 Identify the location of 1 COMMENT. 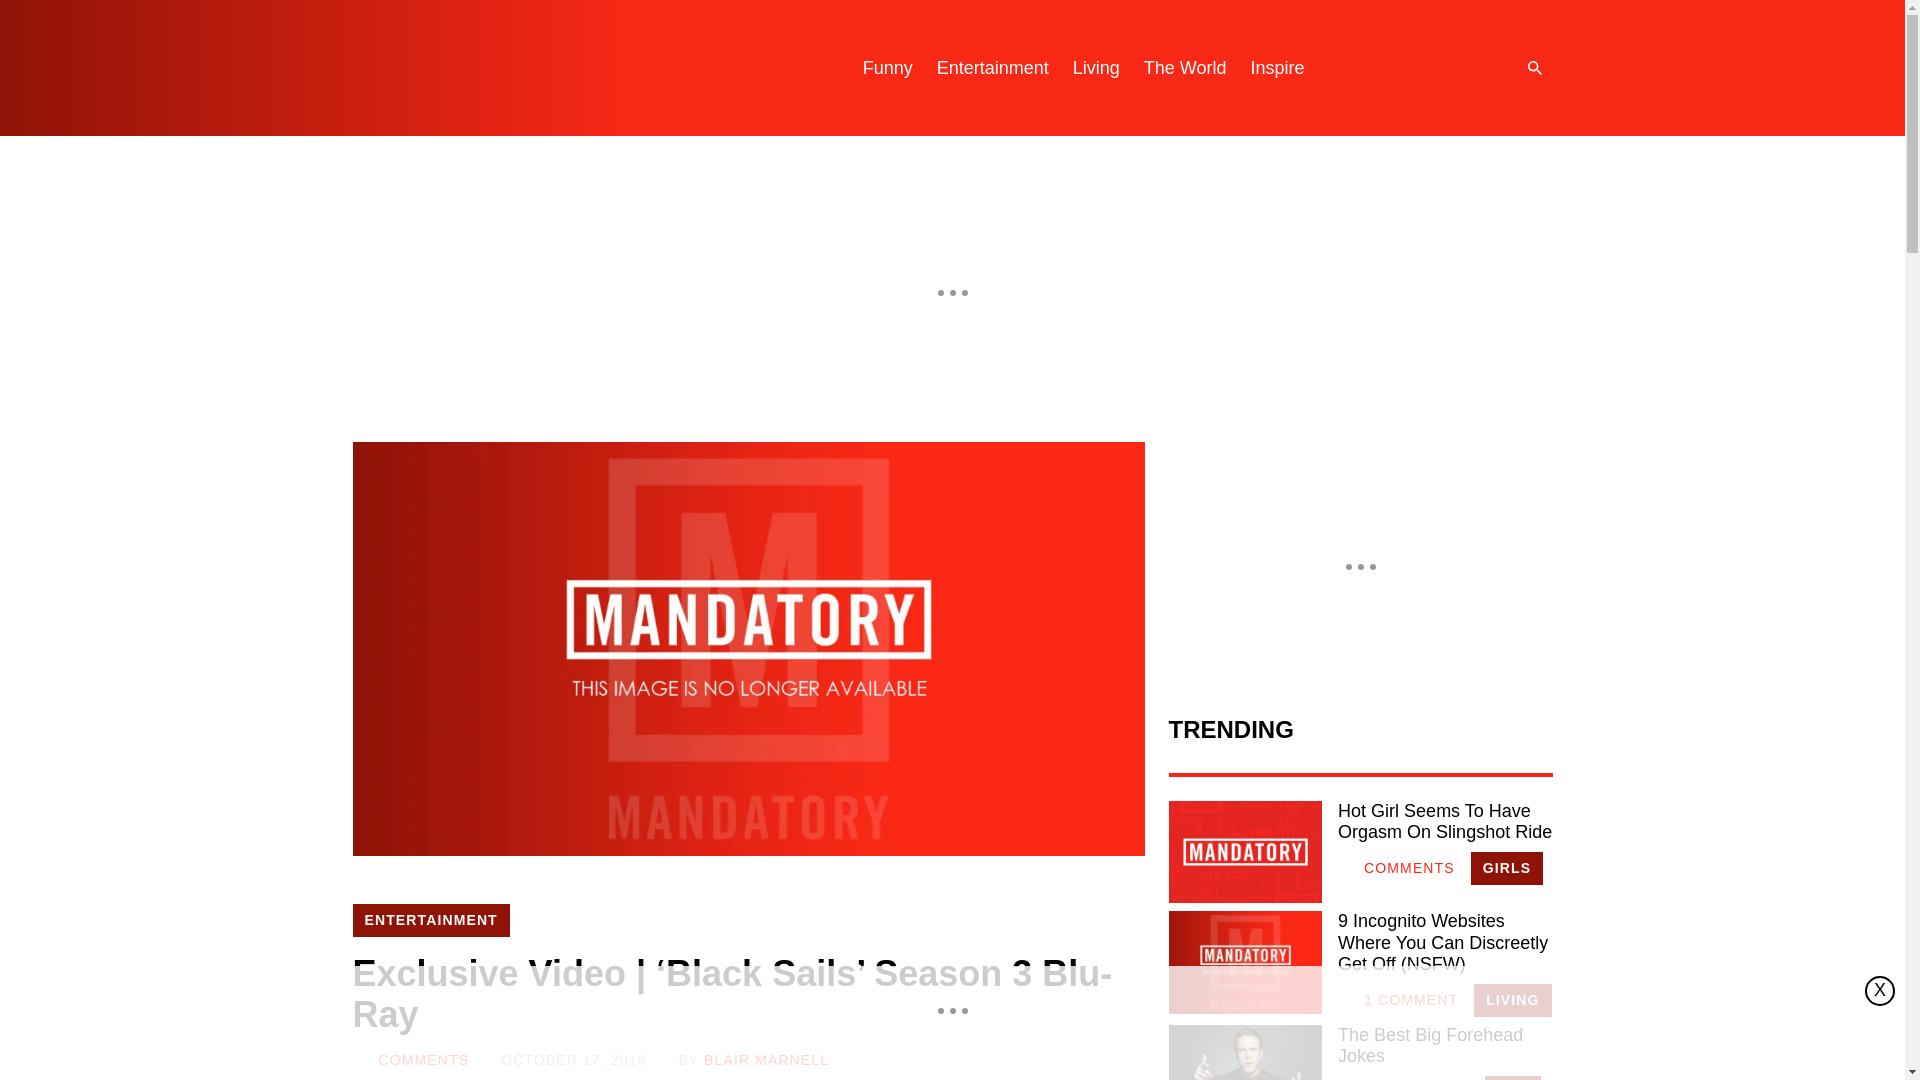
(1398, 1000).